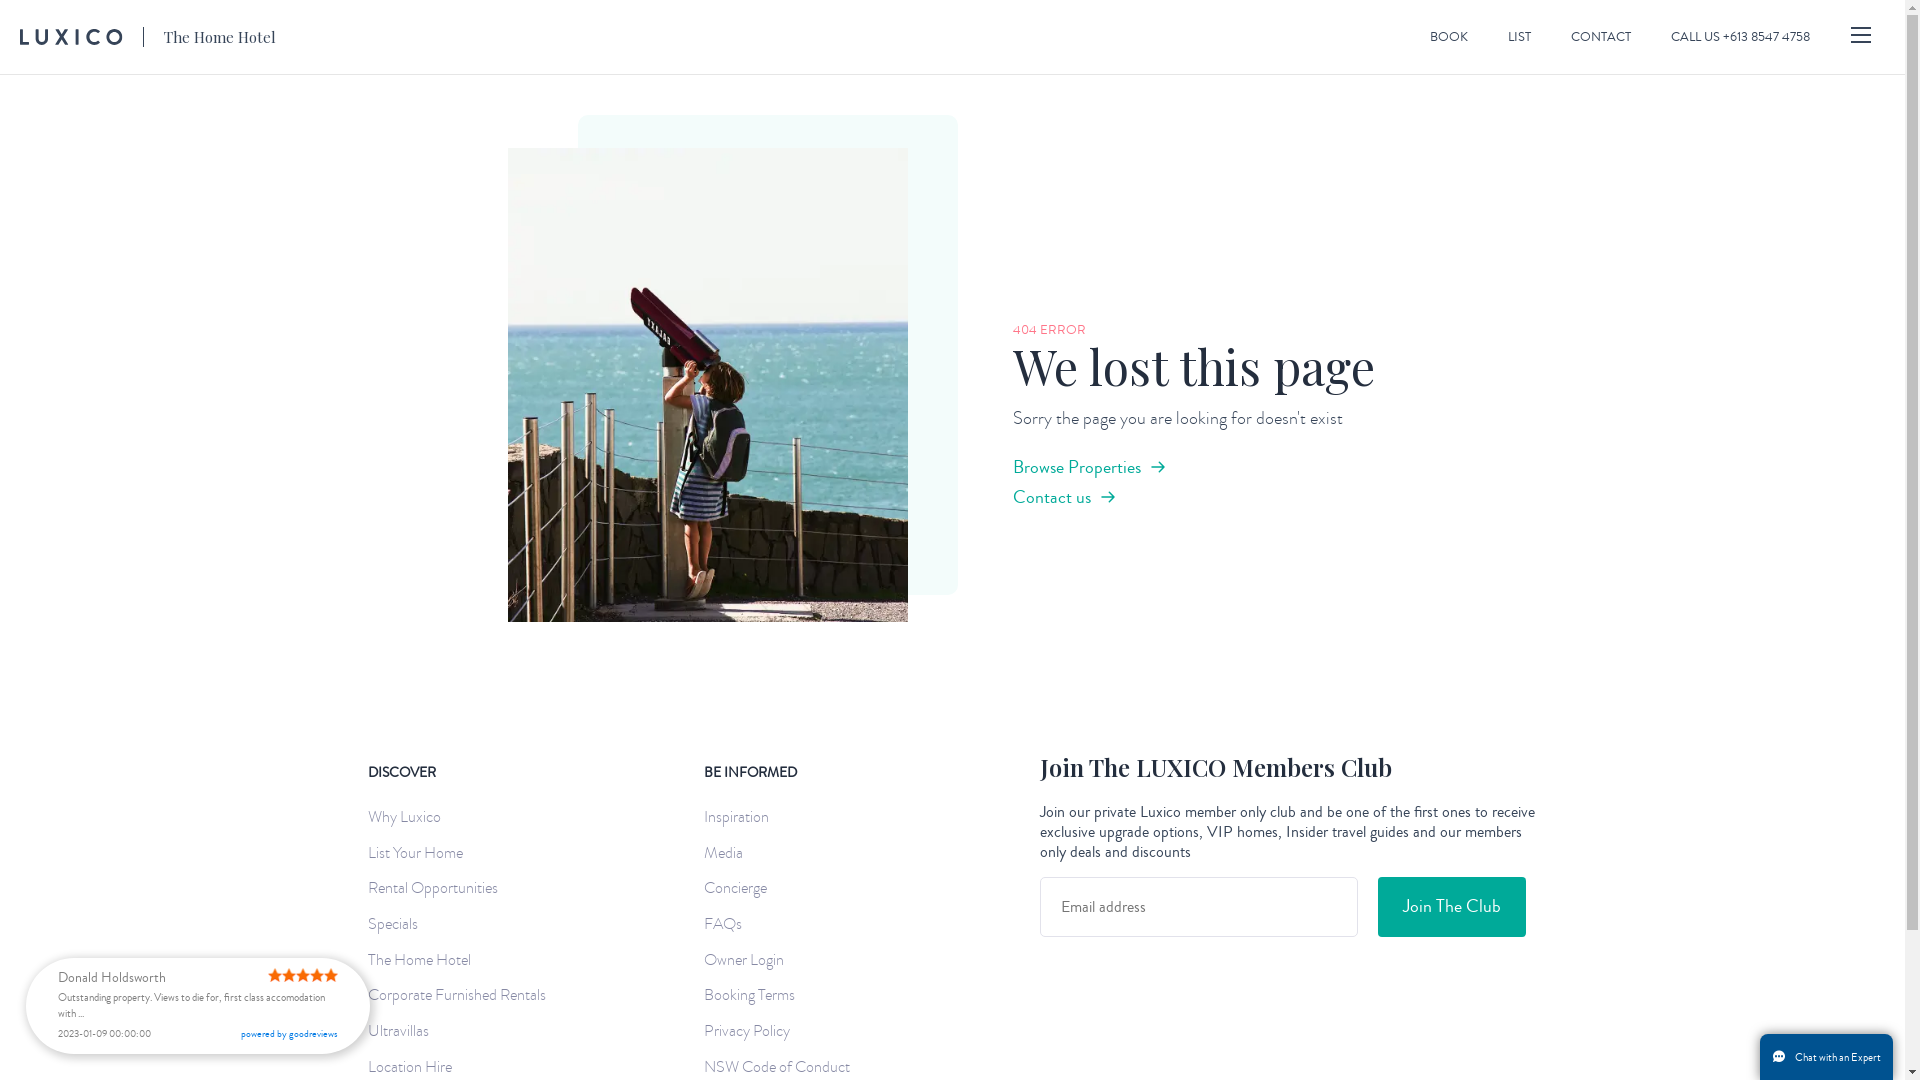  Describe the element at coordinates (420, 854) in the screenshot. I see `List Your Home` at that location.